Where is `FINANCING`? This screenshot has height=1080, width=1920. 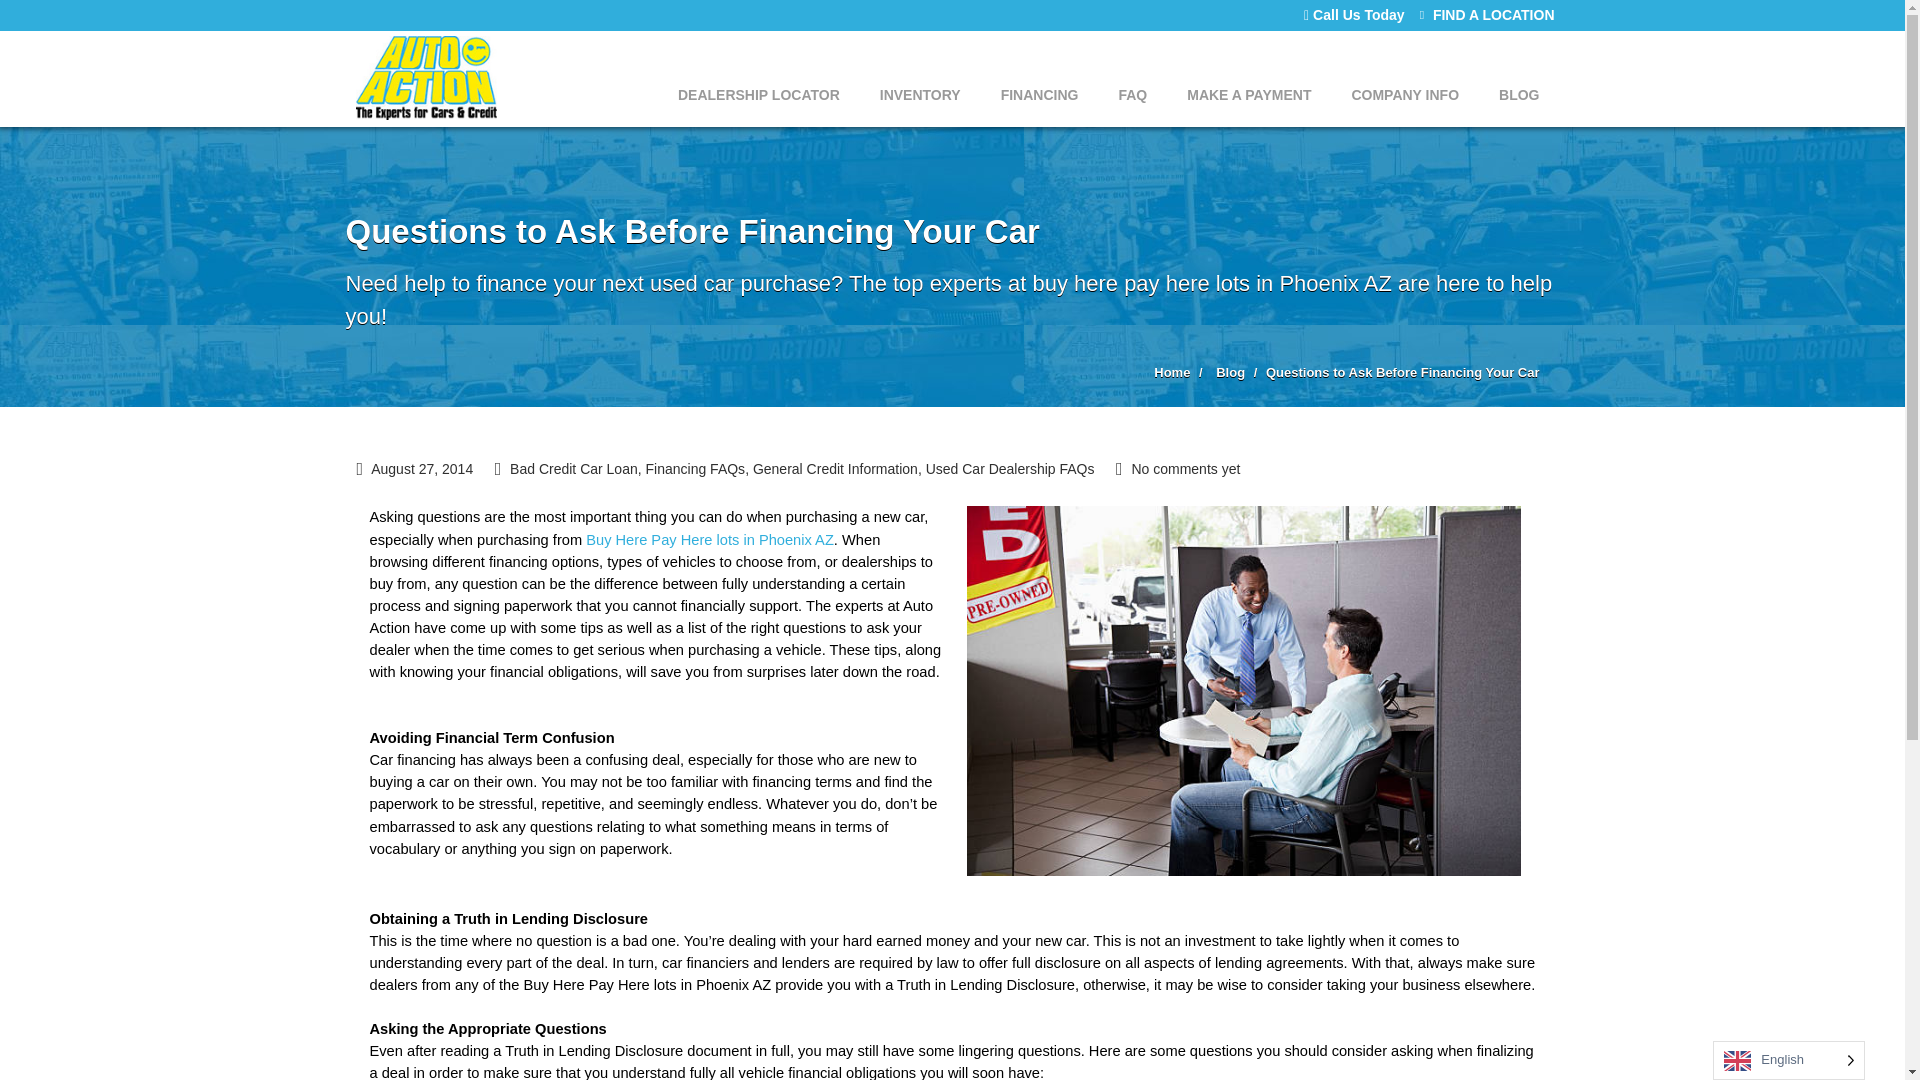 FINANCING is located at coordinates (1040, 78).